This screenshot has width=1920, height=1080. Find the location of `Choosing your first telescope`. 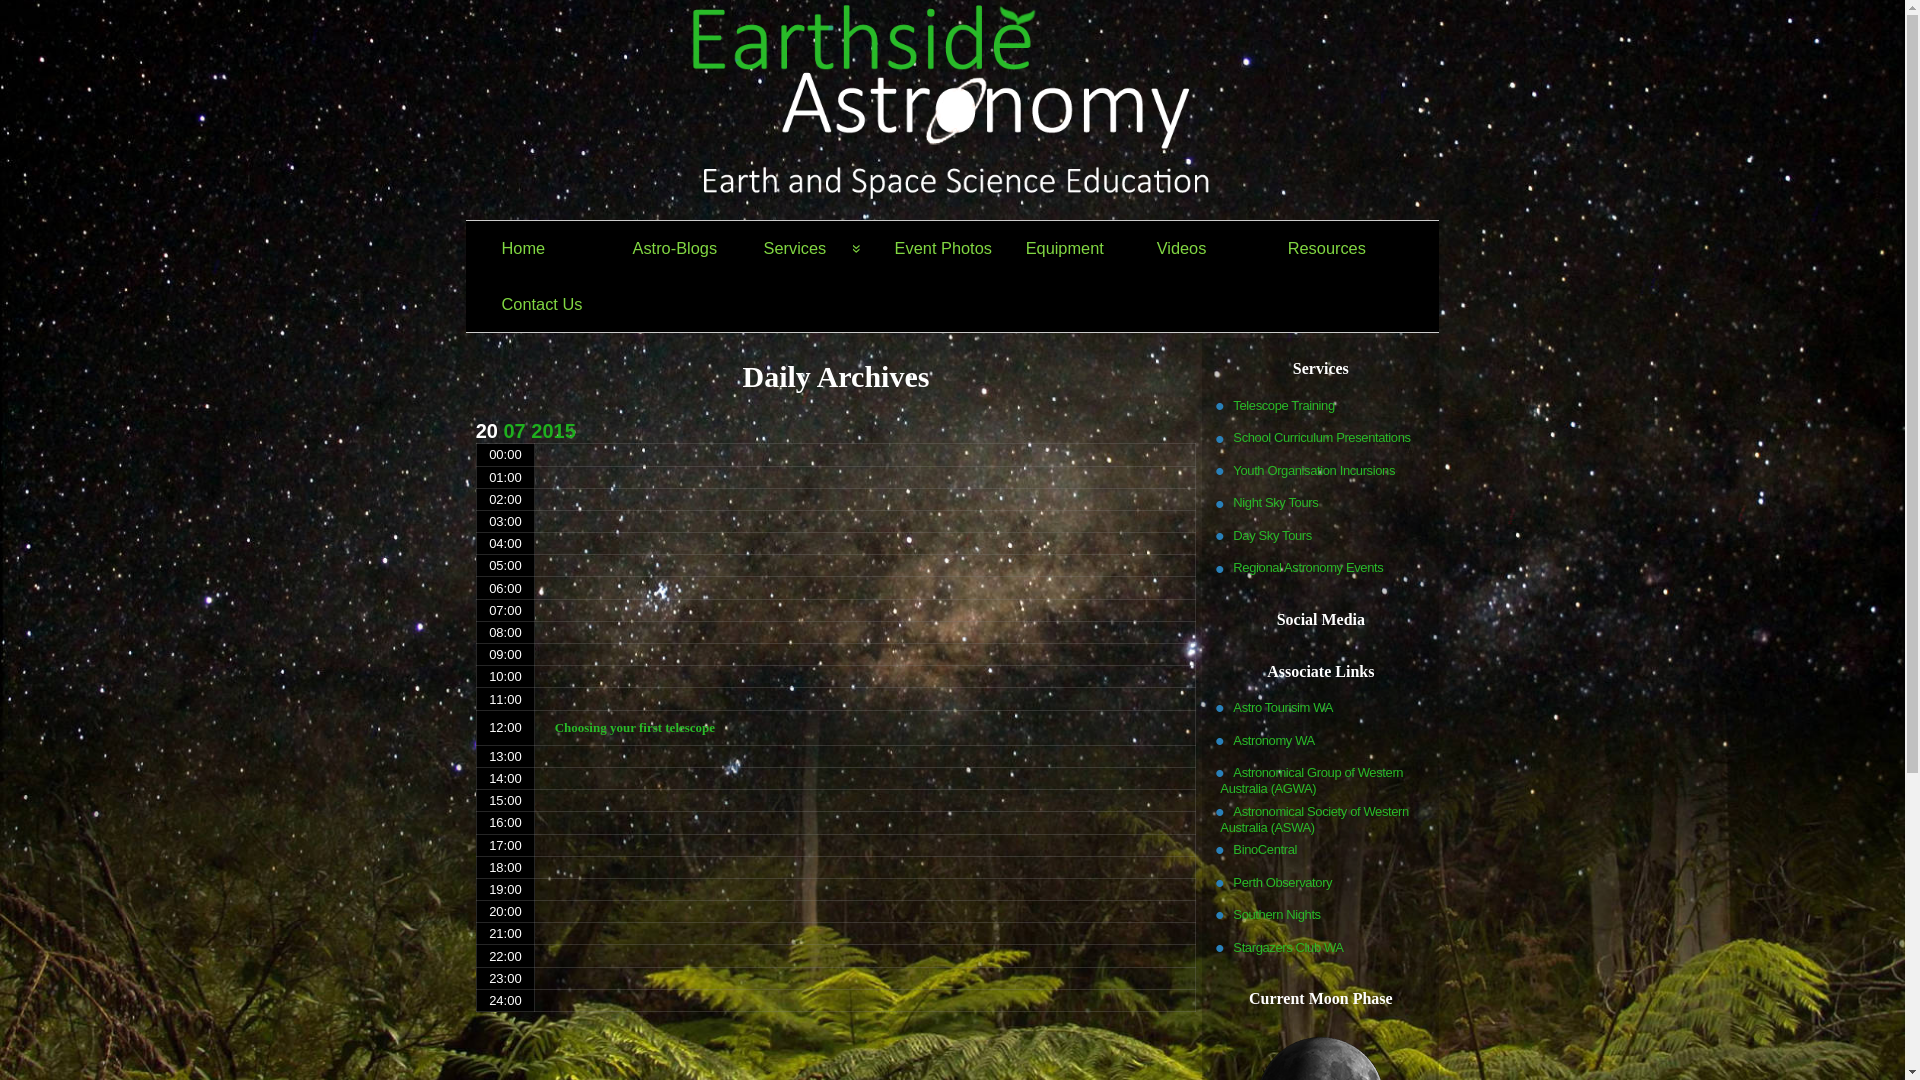

Choosing your first telescope is located at coordinates (866, 728).